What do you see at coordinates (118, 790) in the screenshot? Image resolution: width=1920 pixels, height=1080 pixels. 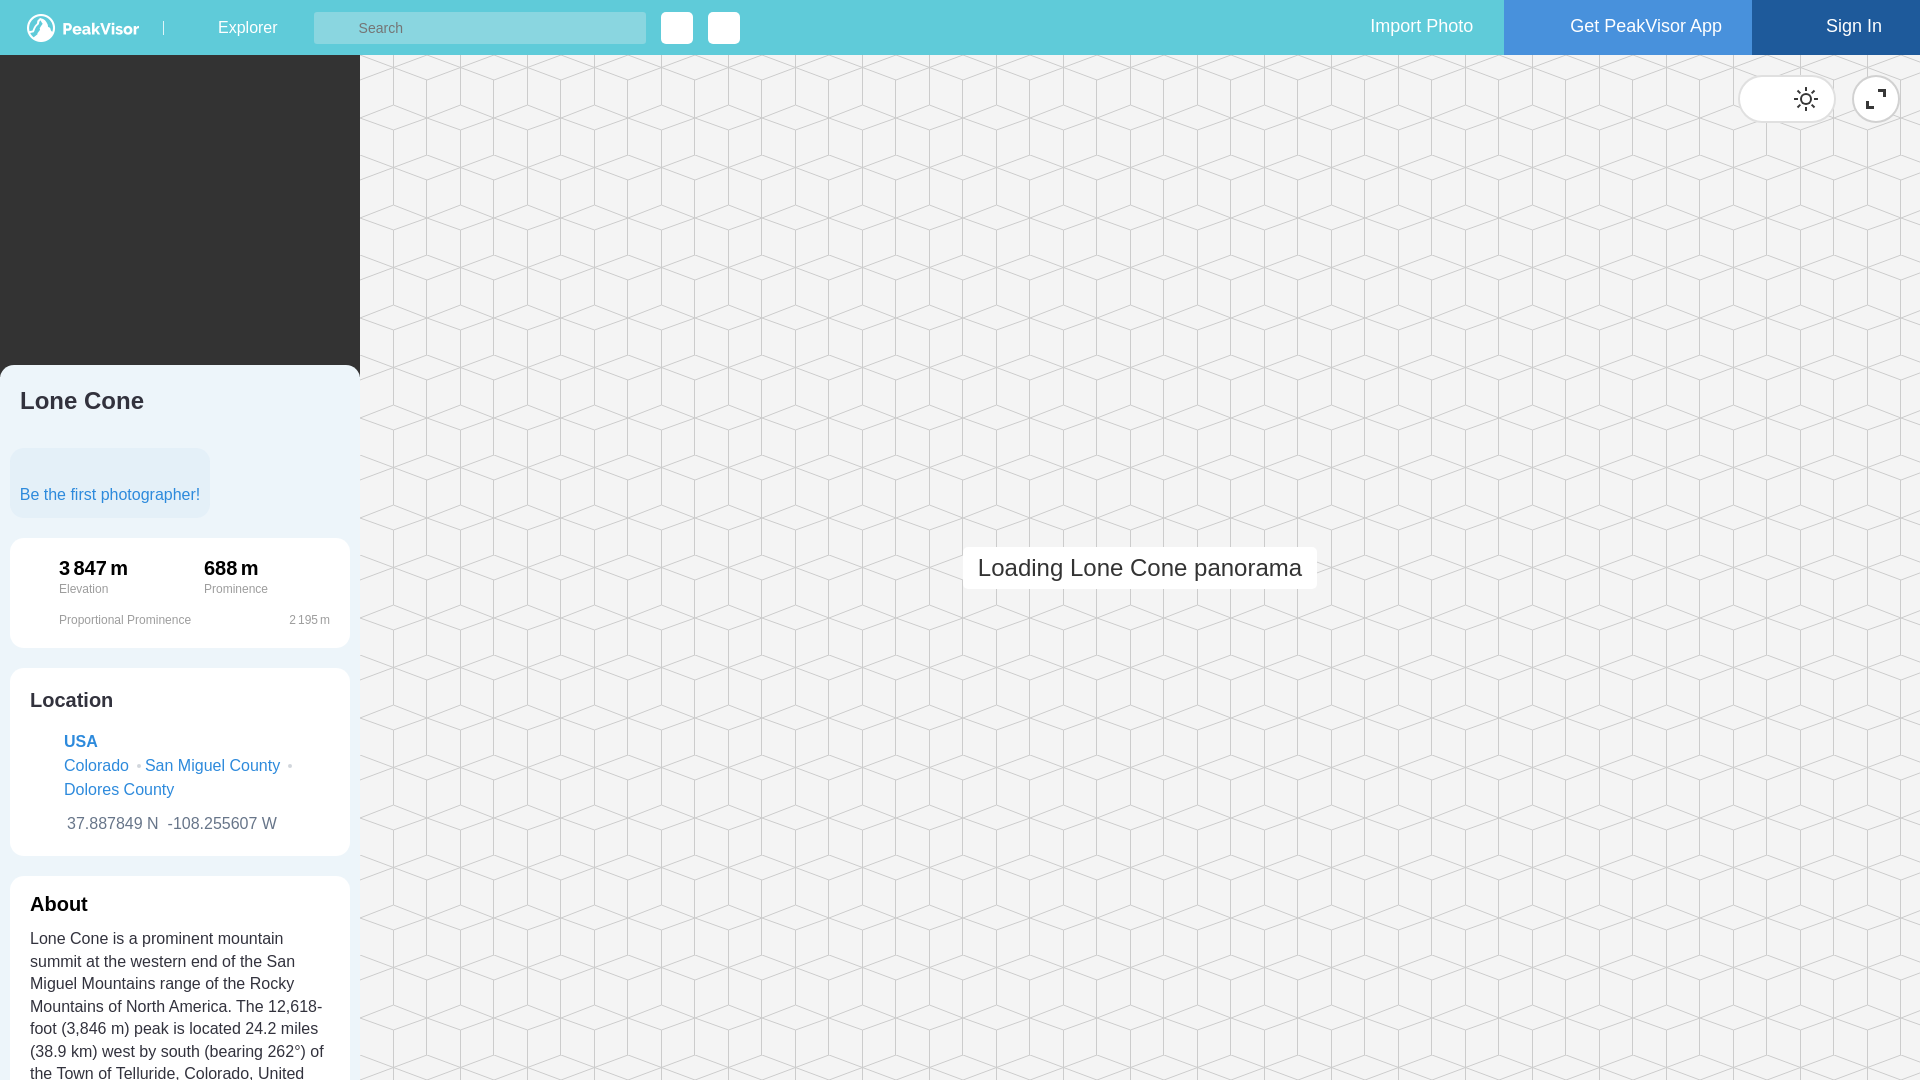 I see `Dolores County` at bounding box center [118, 790].